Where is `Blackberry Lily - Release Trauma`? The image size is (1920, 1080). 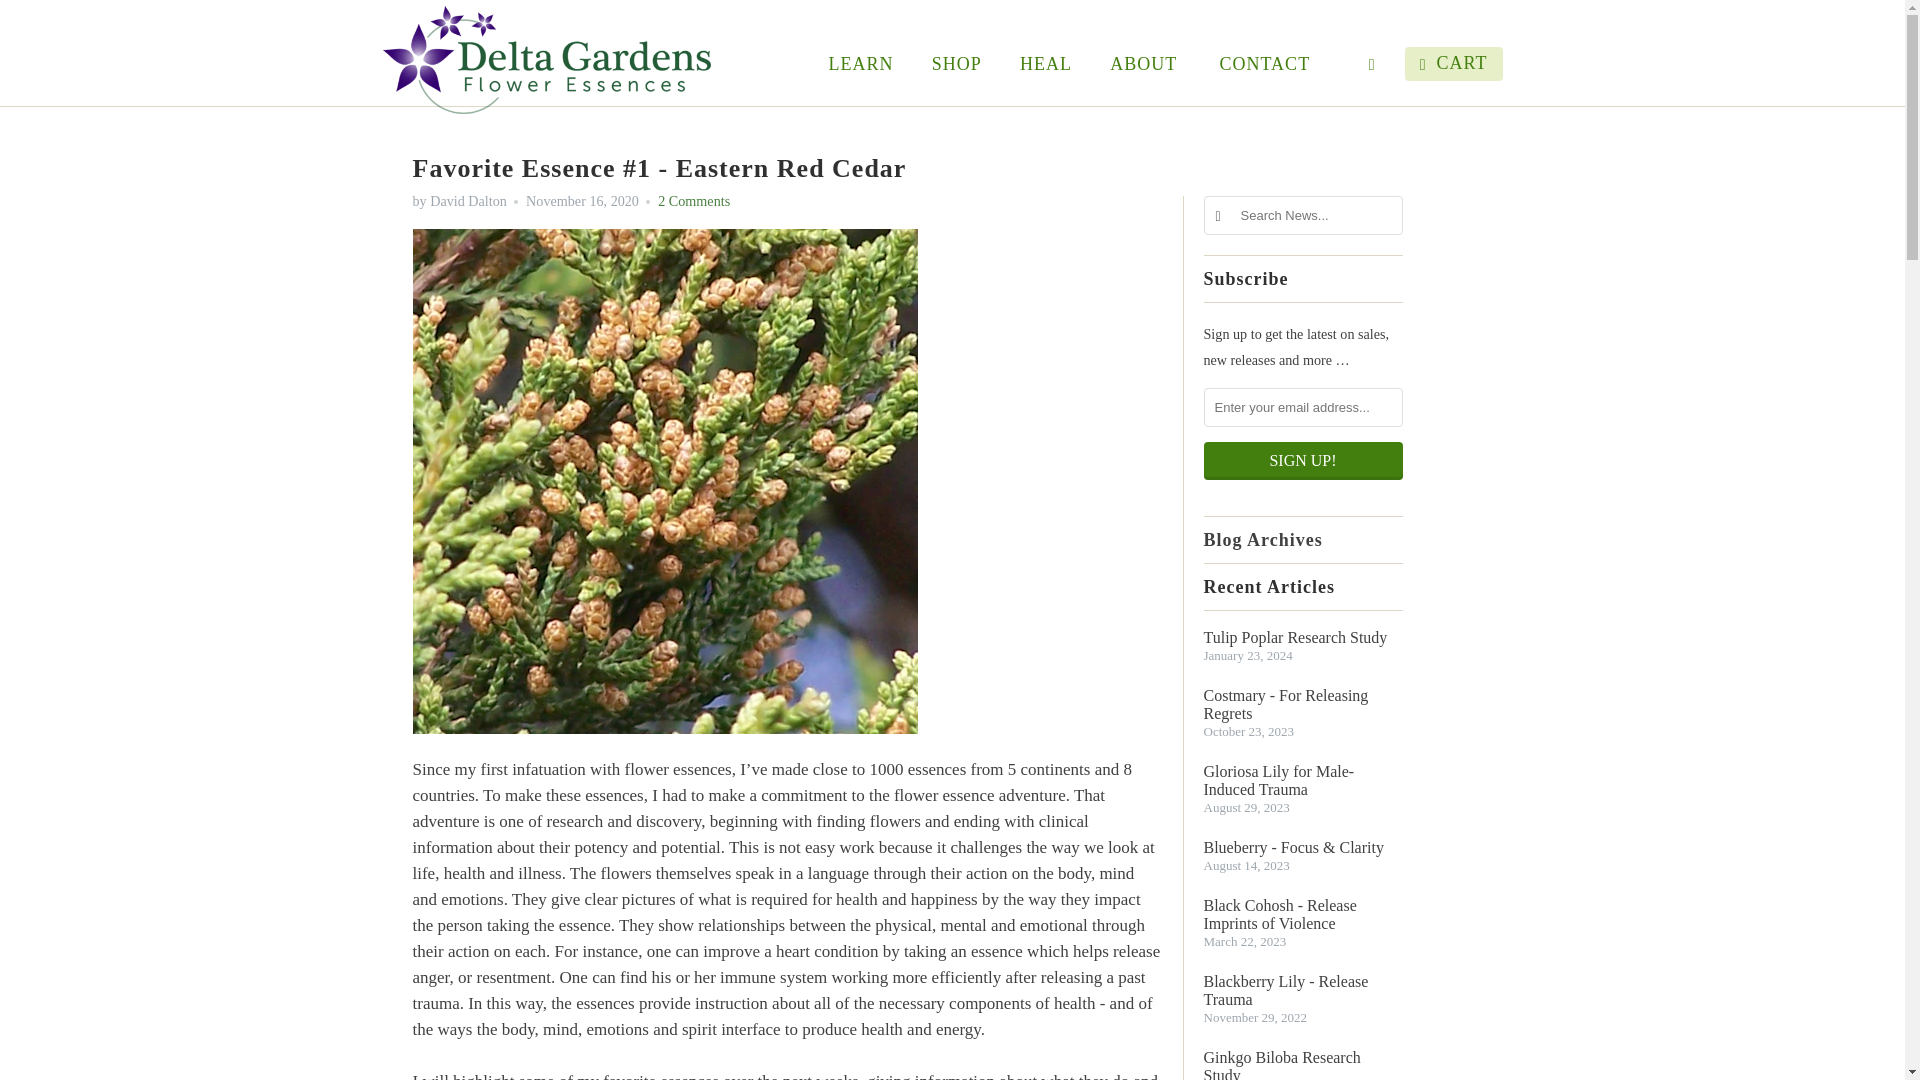
Blackberry Lily - Release Trauma is located at coordinates (1303, 990).